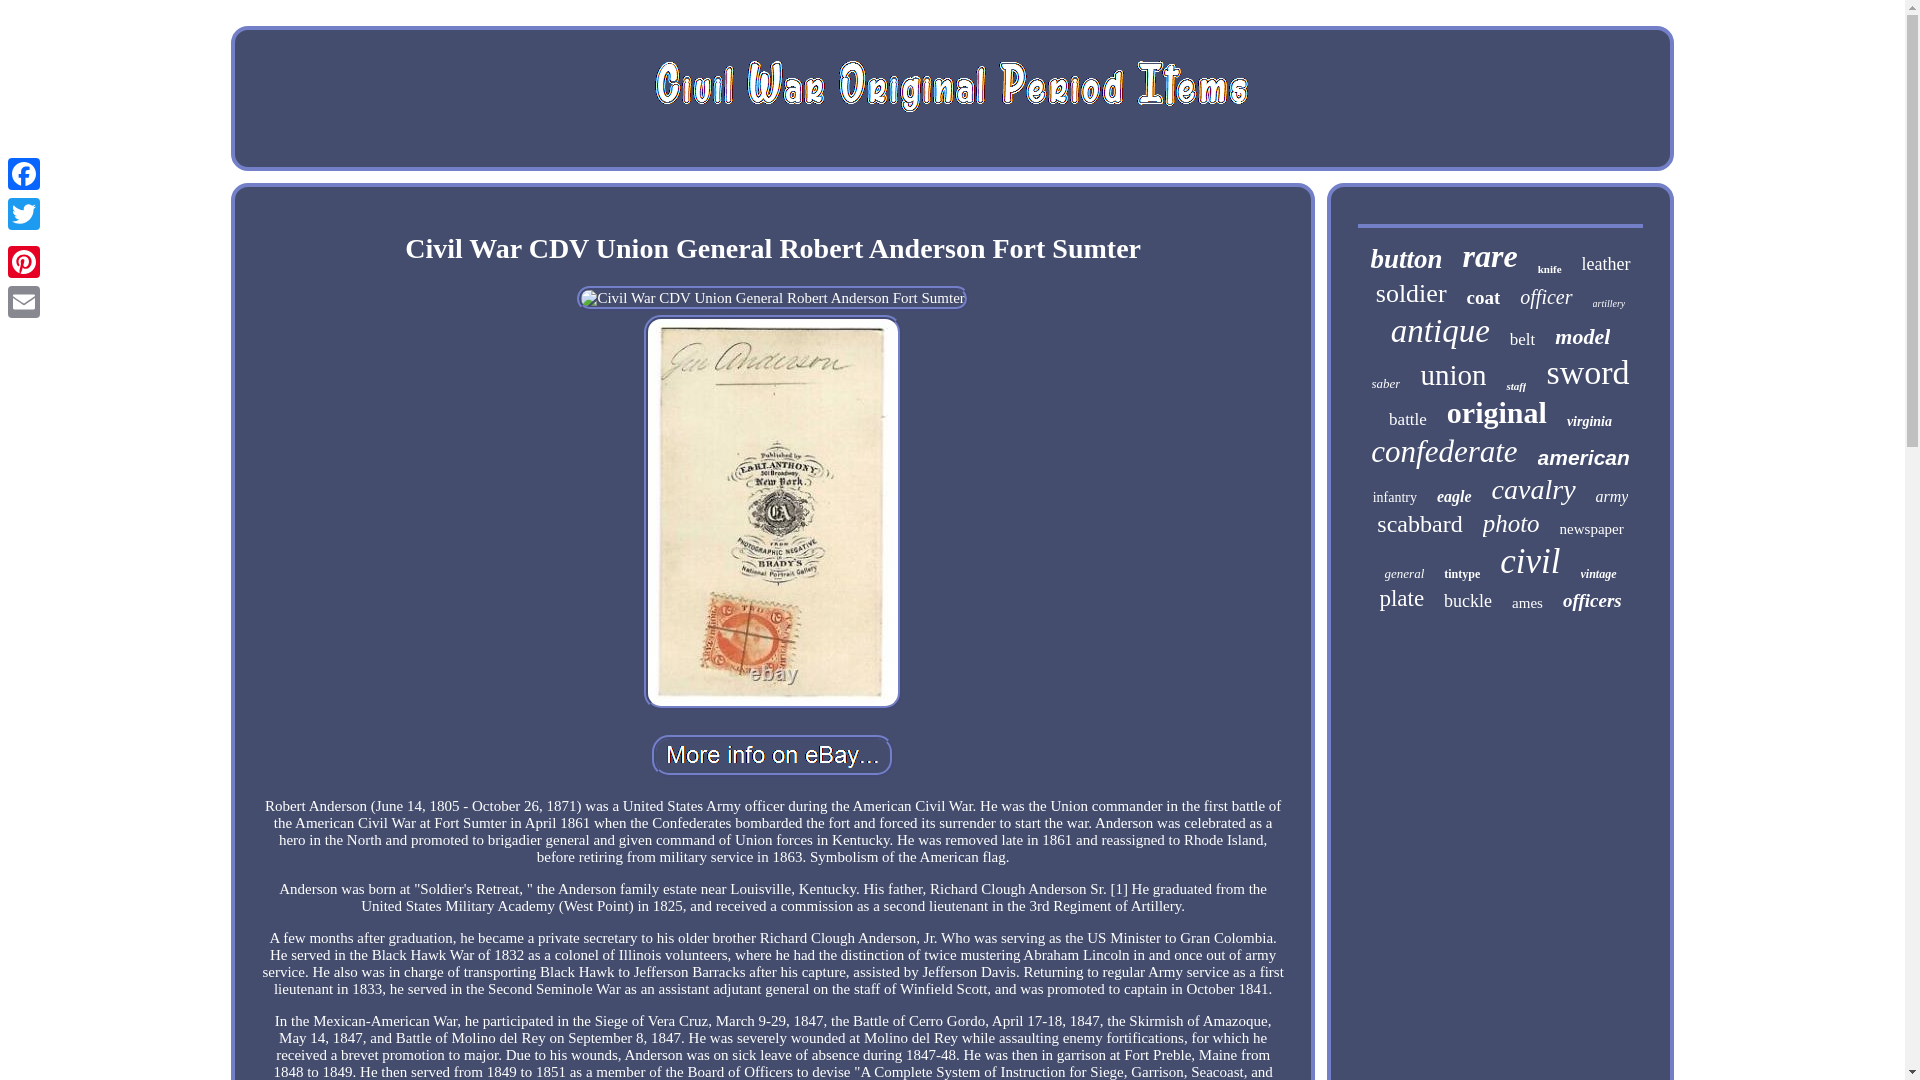  What do you see at coordinates (1404, 574) in the screenshot?
I see `general` at bounding box center [1404, 574].